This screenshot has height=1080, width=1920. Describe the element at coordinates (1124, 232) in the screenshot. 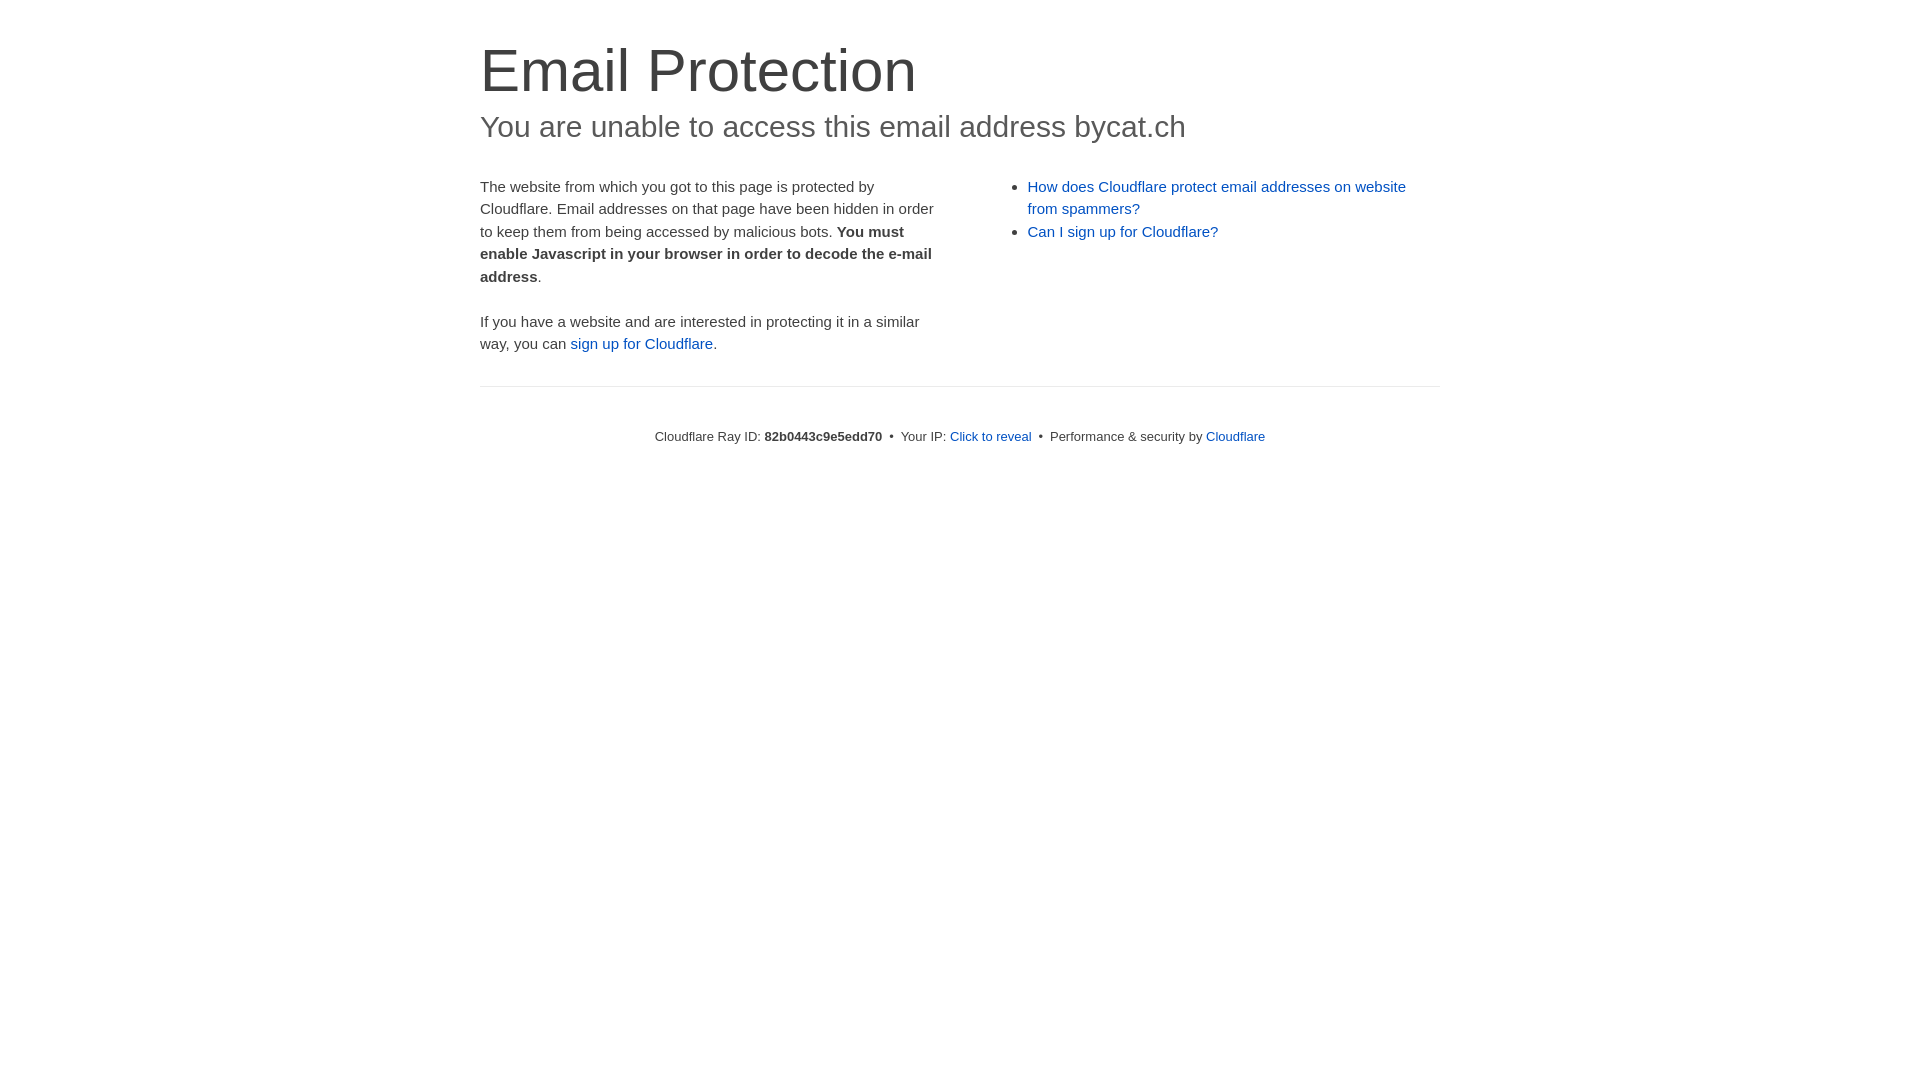

I see `Can I sign up for Cloudflare?` at that location.